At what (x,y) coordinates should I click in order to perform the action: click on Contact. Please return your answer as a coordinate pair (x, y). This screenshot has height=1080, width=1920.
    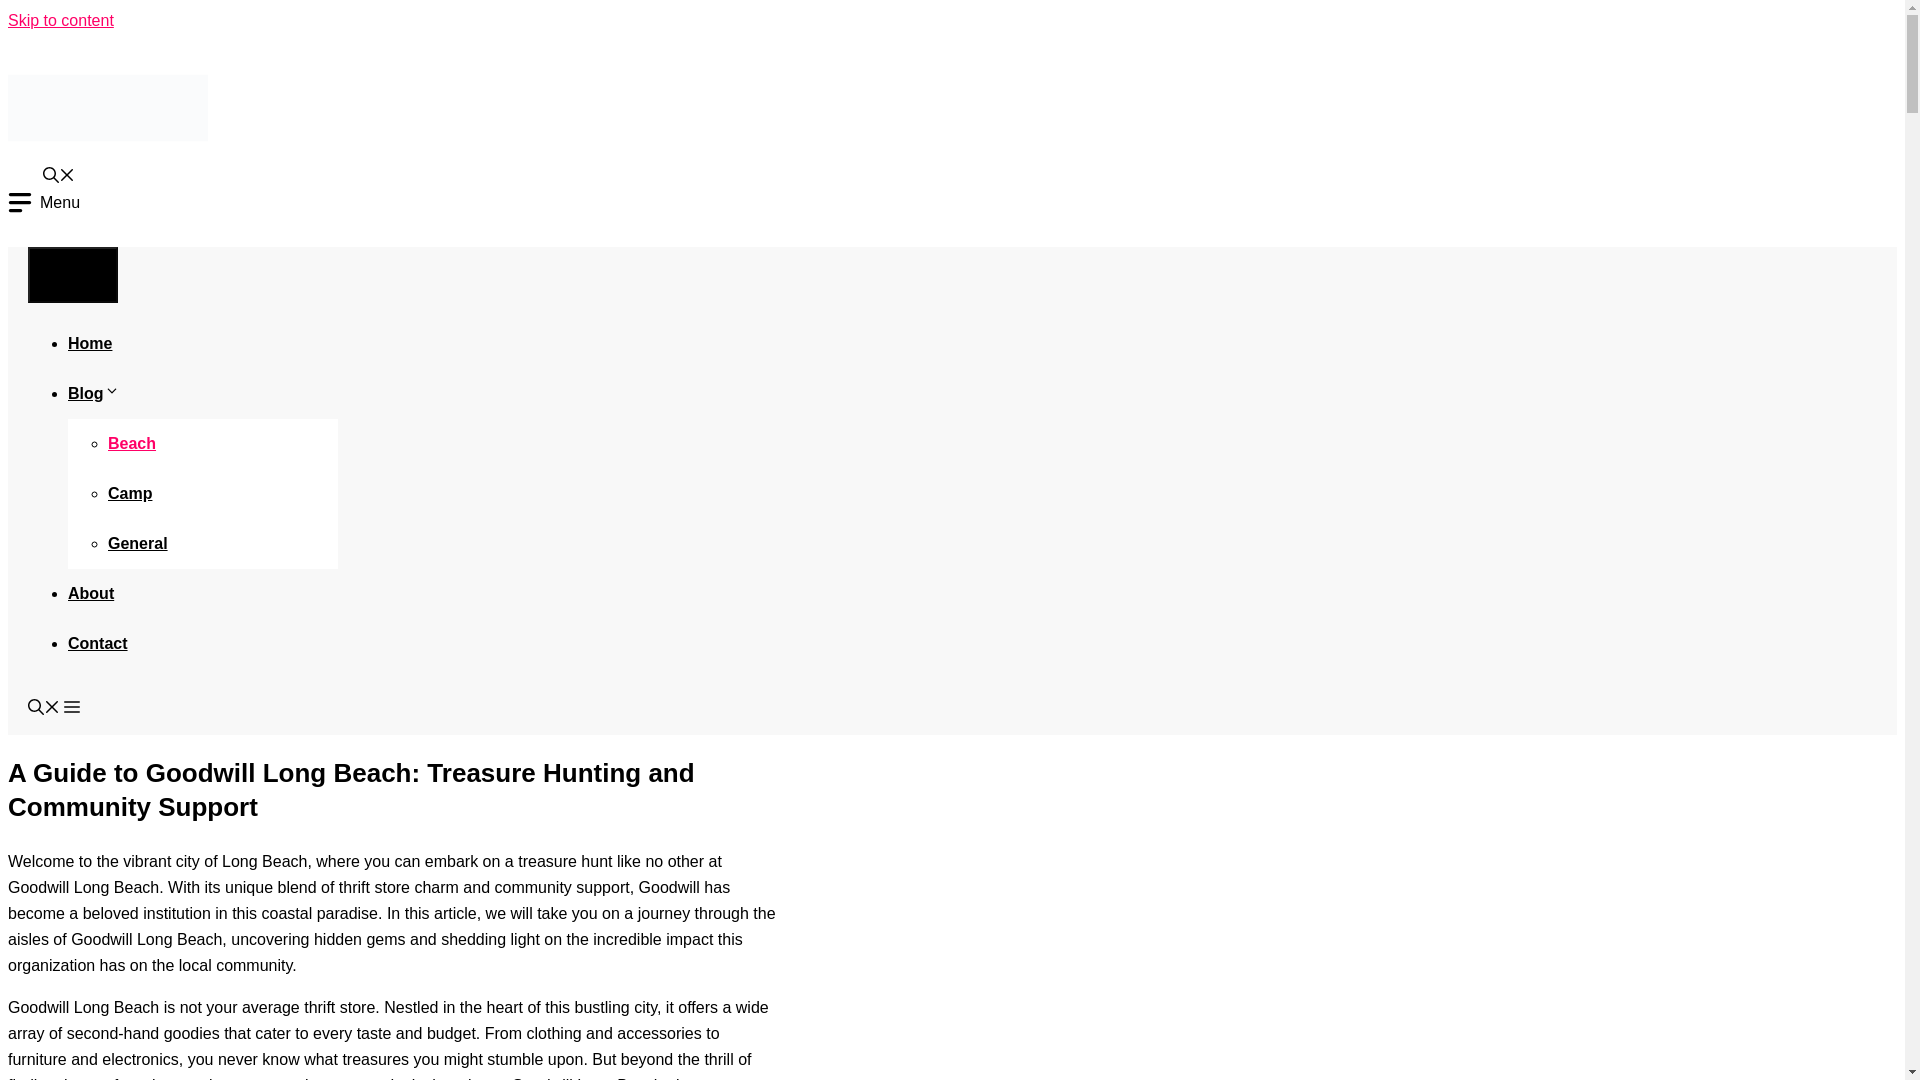
    Looking at the image, I should click on (98, 642).